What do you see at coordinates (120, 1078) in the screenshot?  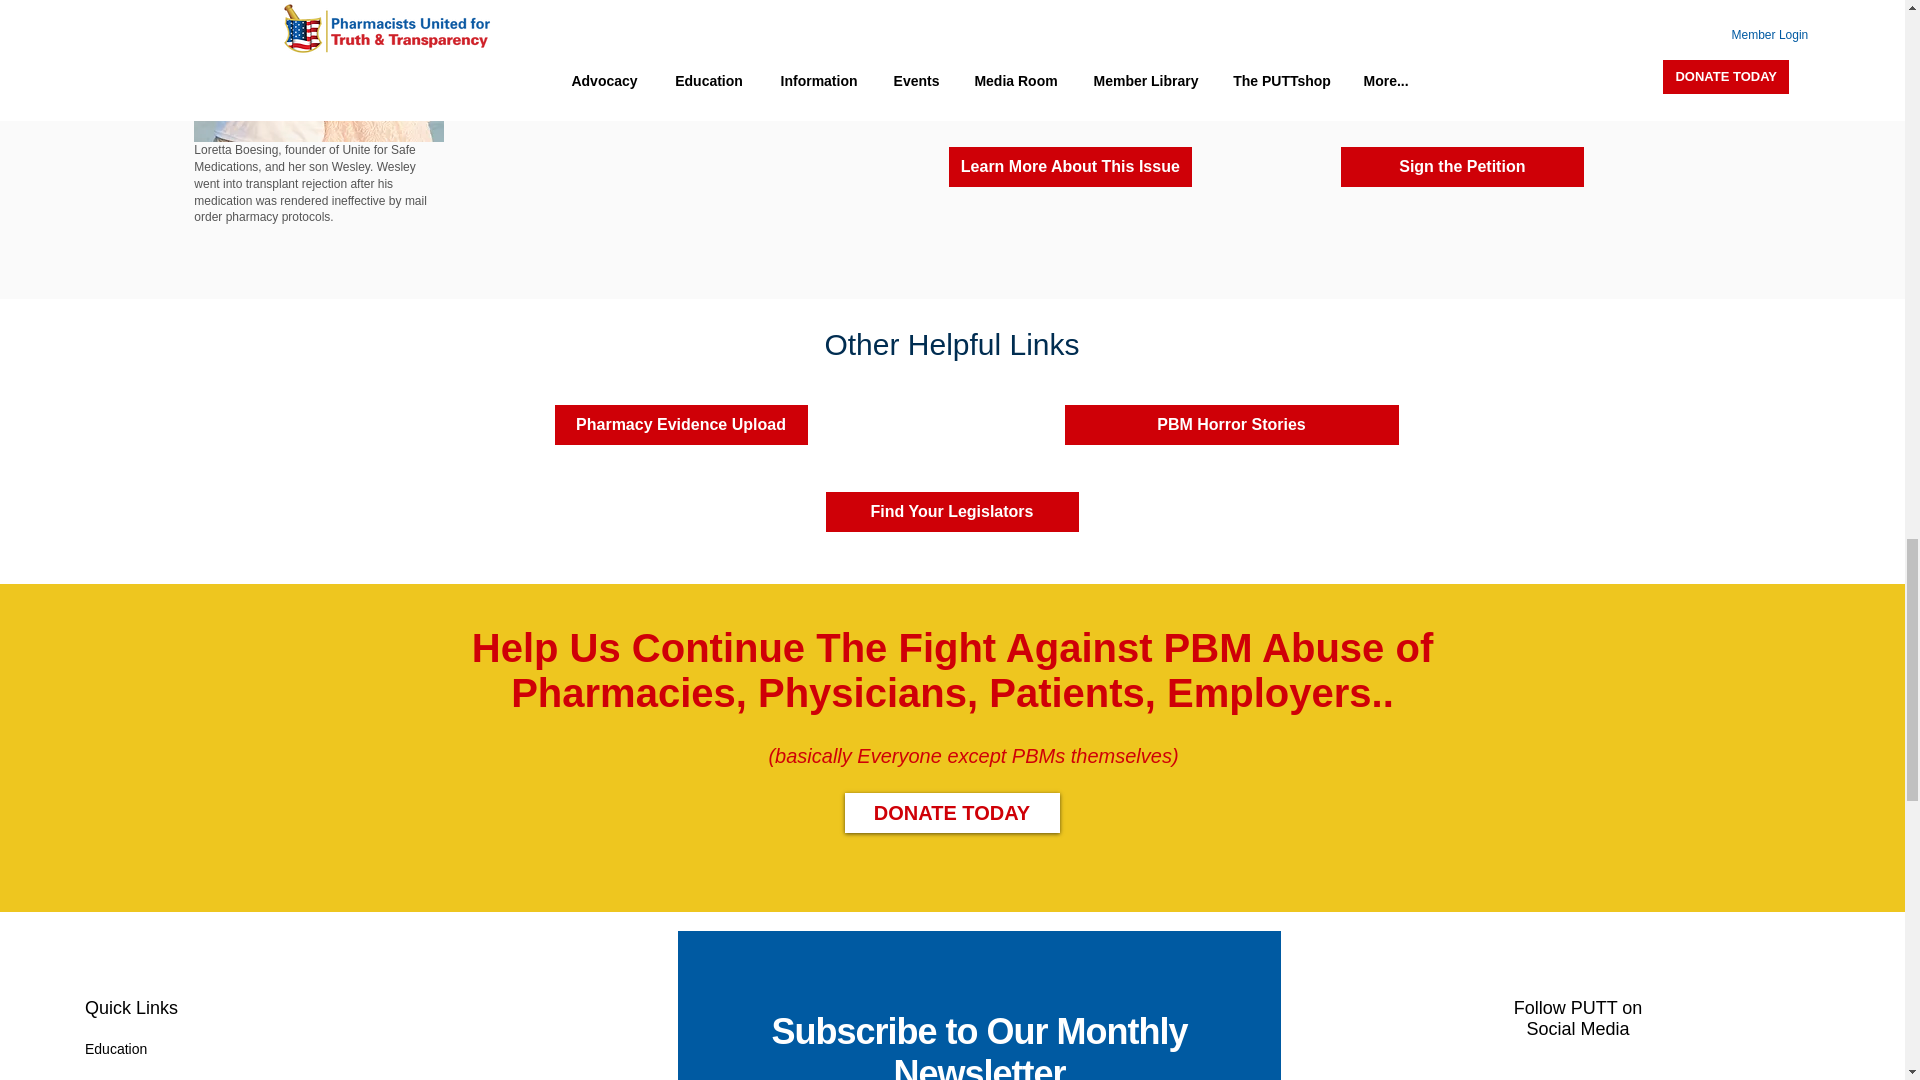 I see `Information` at bounding box center [120, 1078].